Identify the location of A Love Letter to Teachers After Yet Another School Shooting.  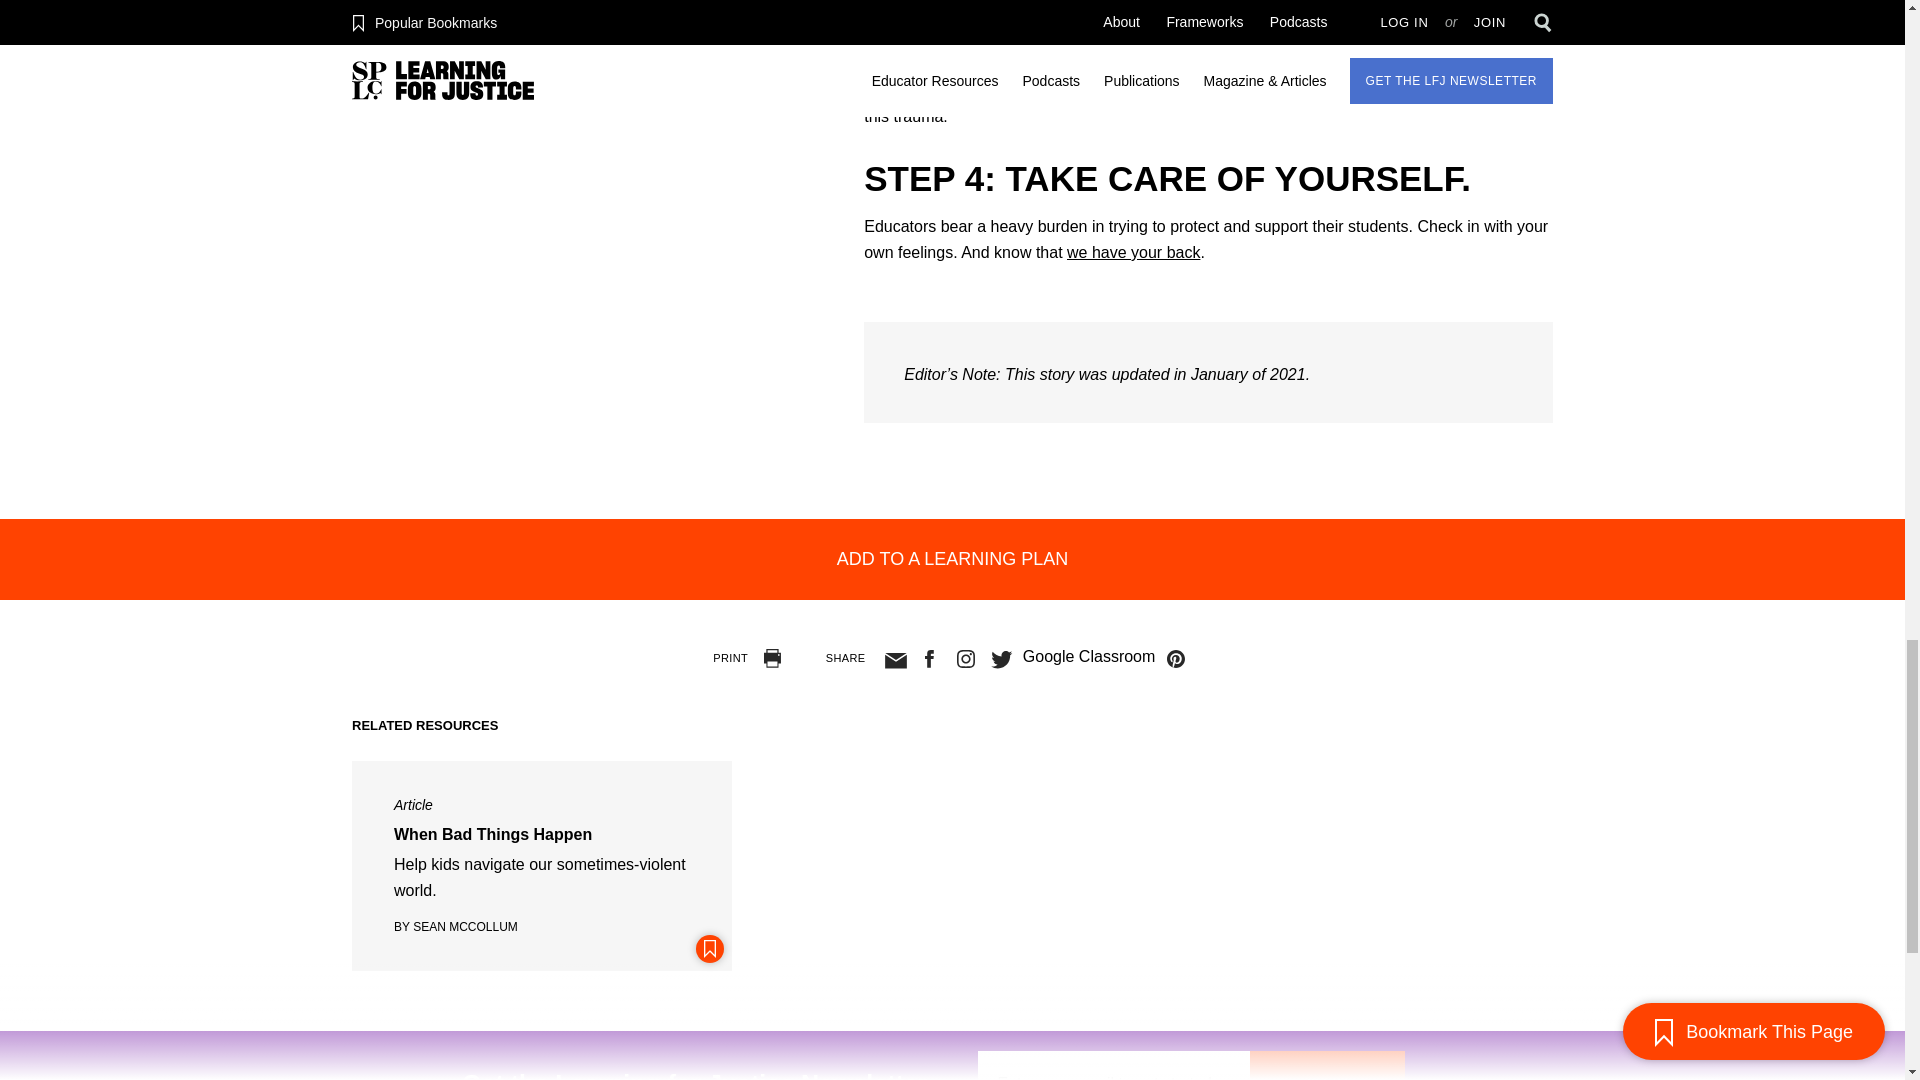
(1134, 252).